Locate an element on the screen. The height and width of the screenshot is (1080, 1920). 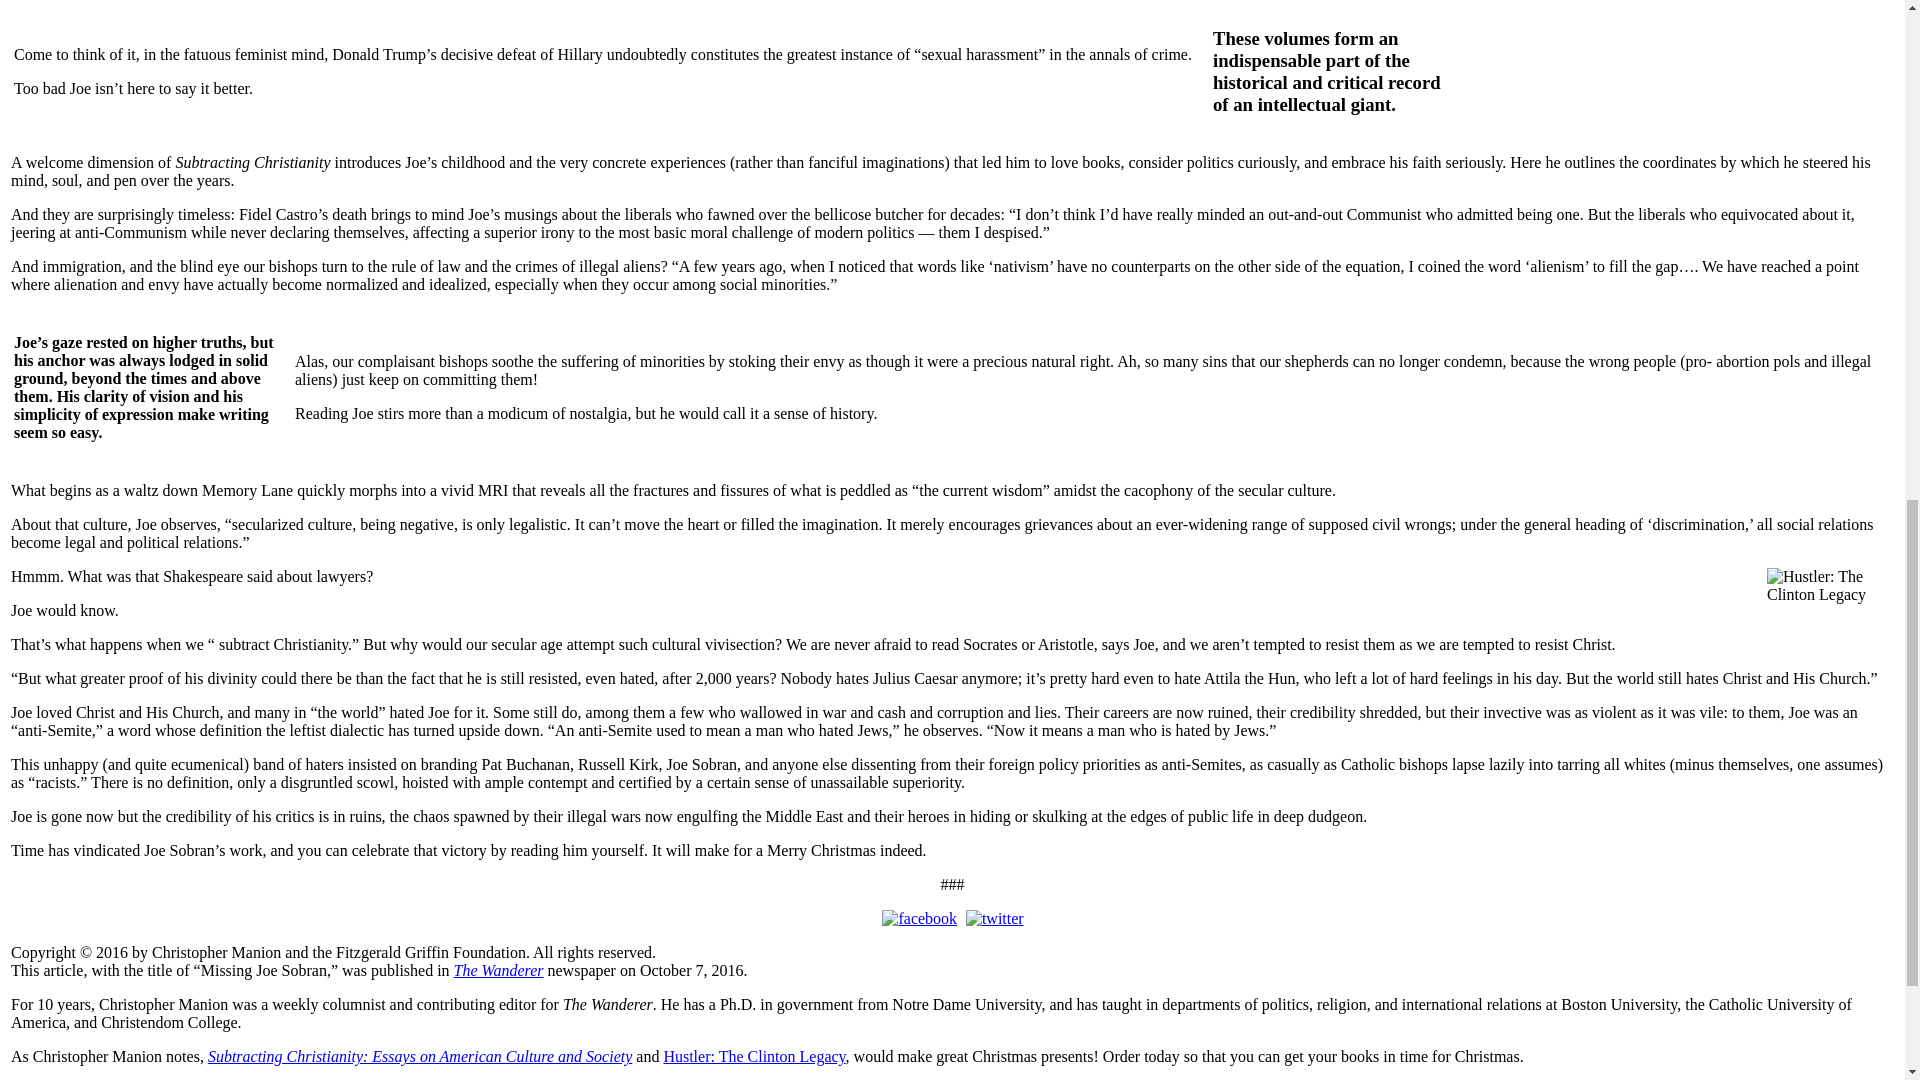
The Wanderer is located at coordinates (498, 970).